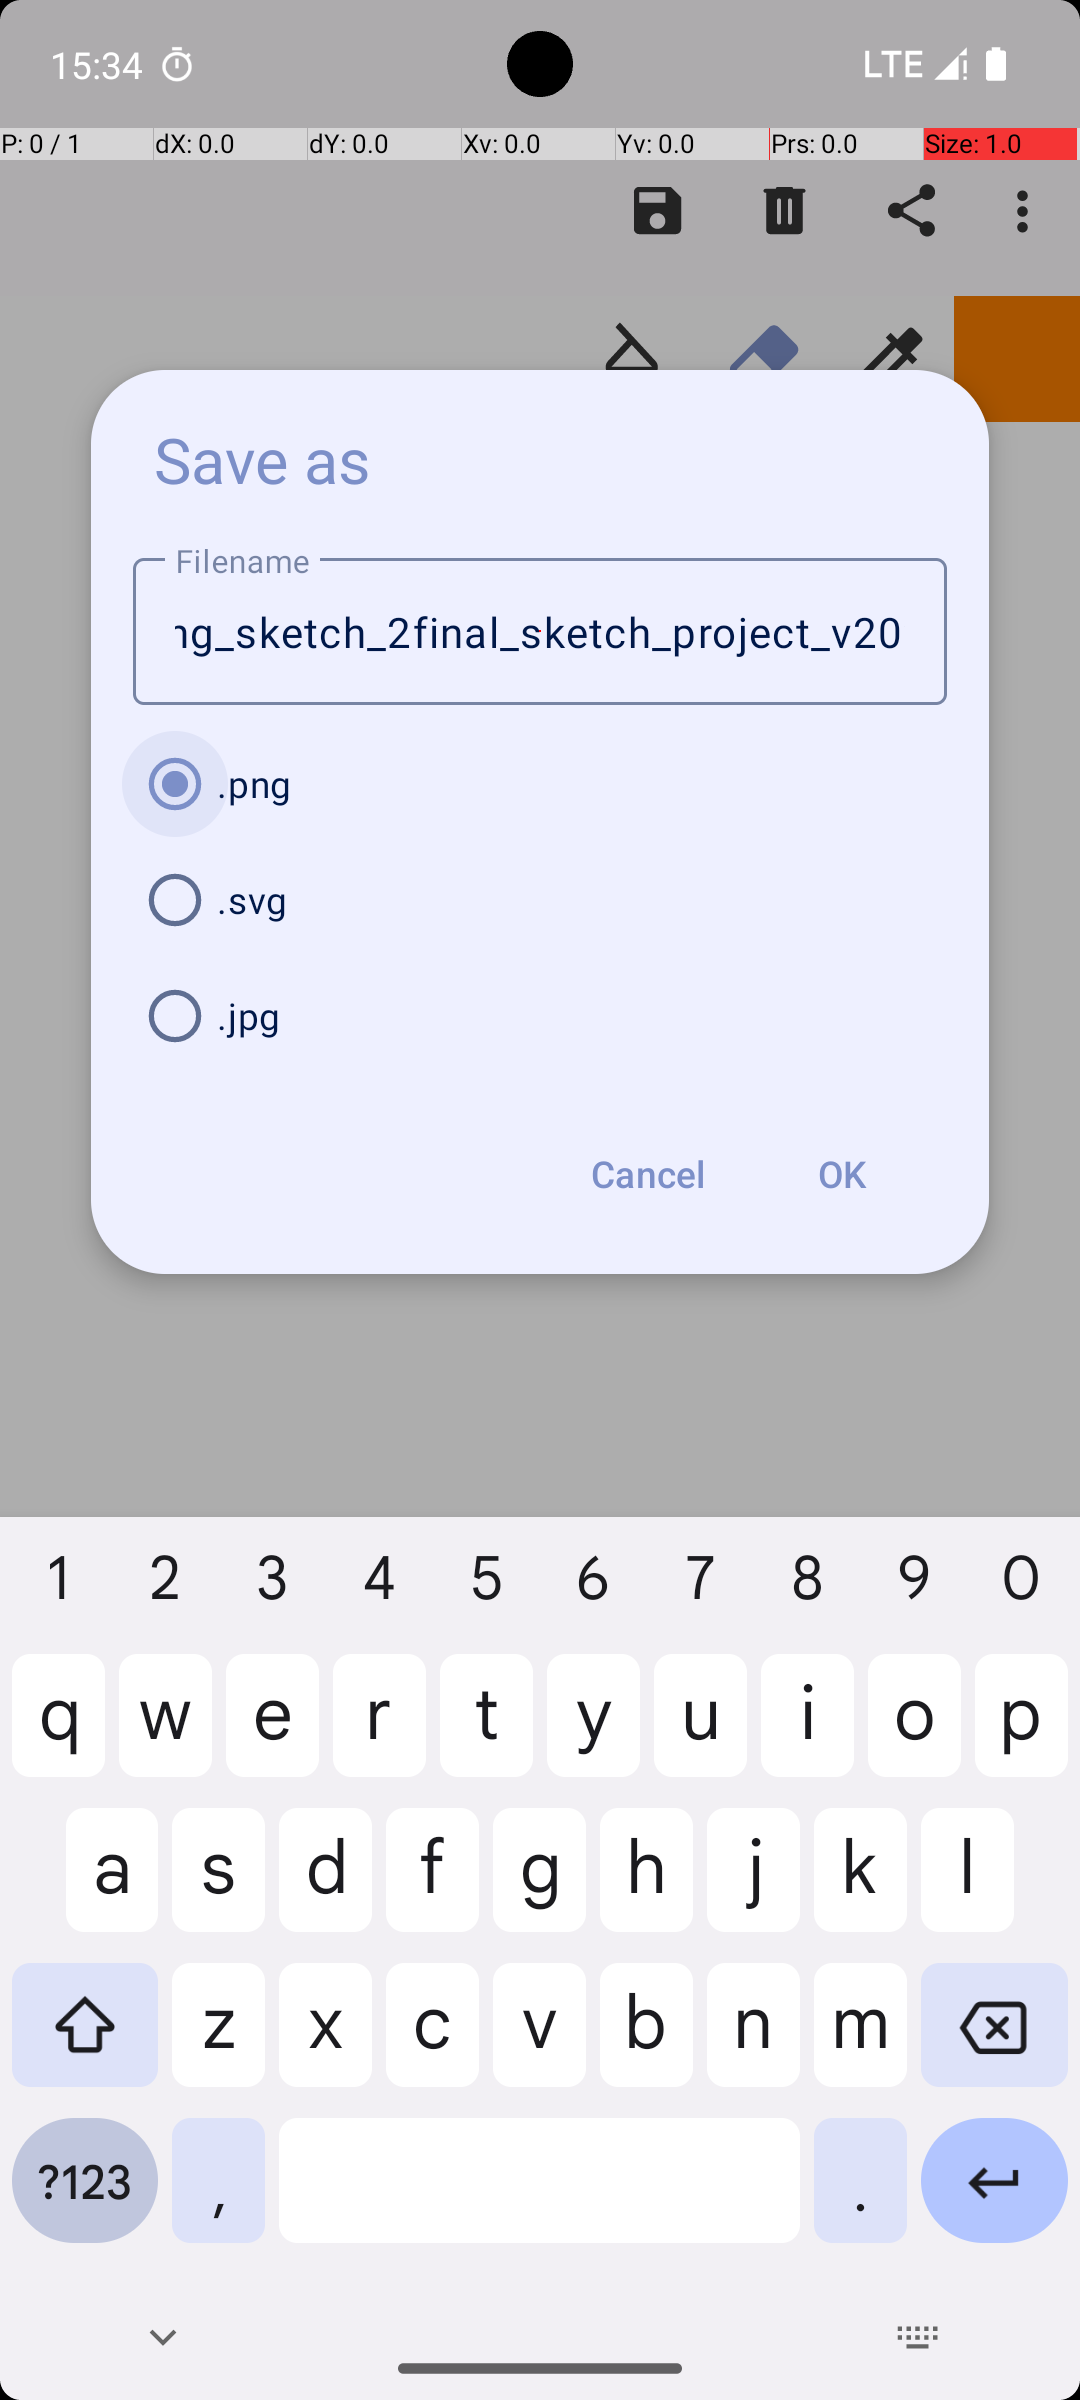  I want to click on Save as, so click(263, 459).